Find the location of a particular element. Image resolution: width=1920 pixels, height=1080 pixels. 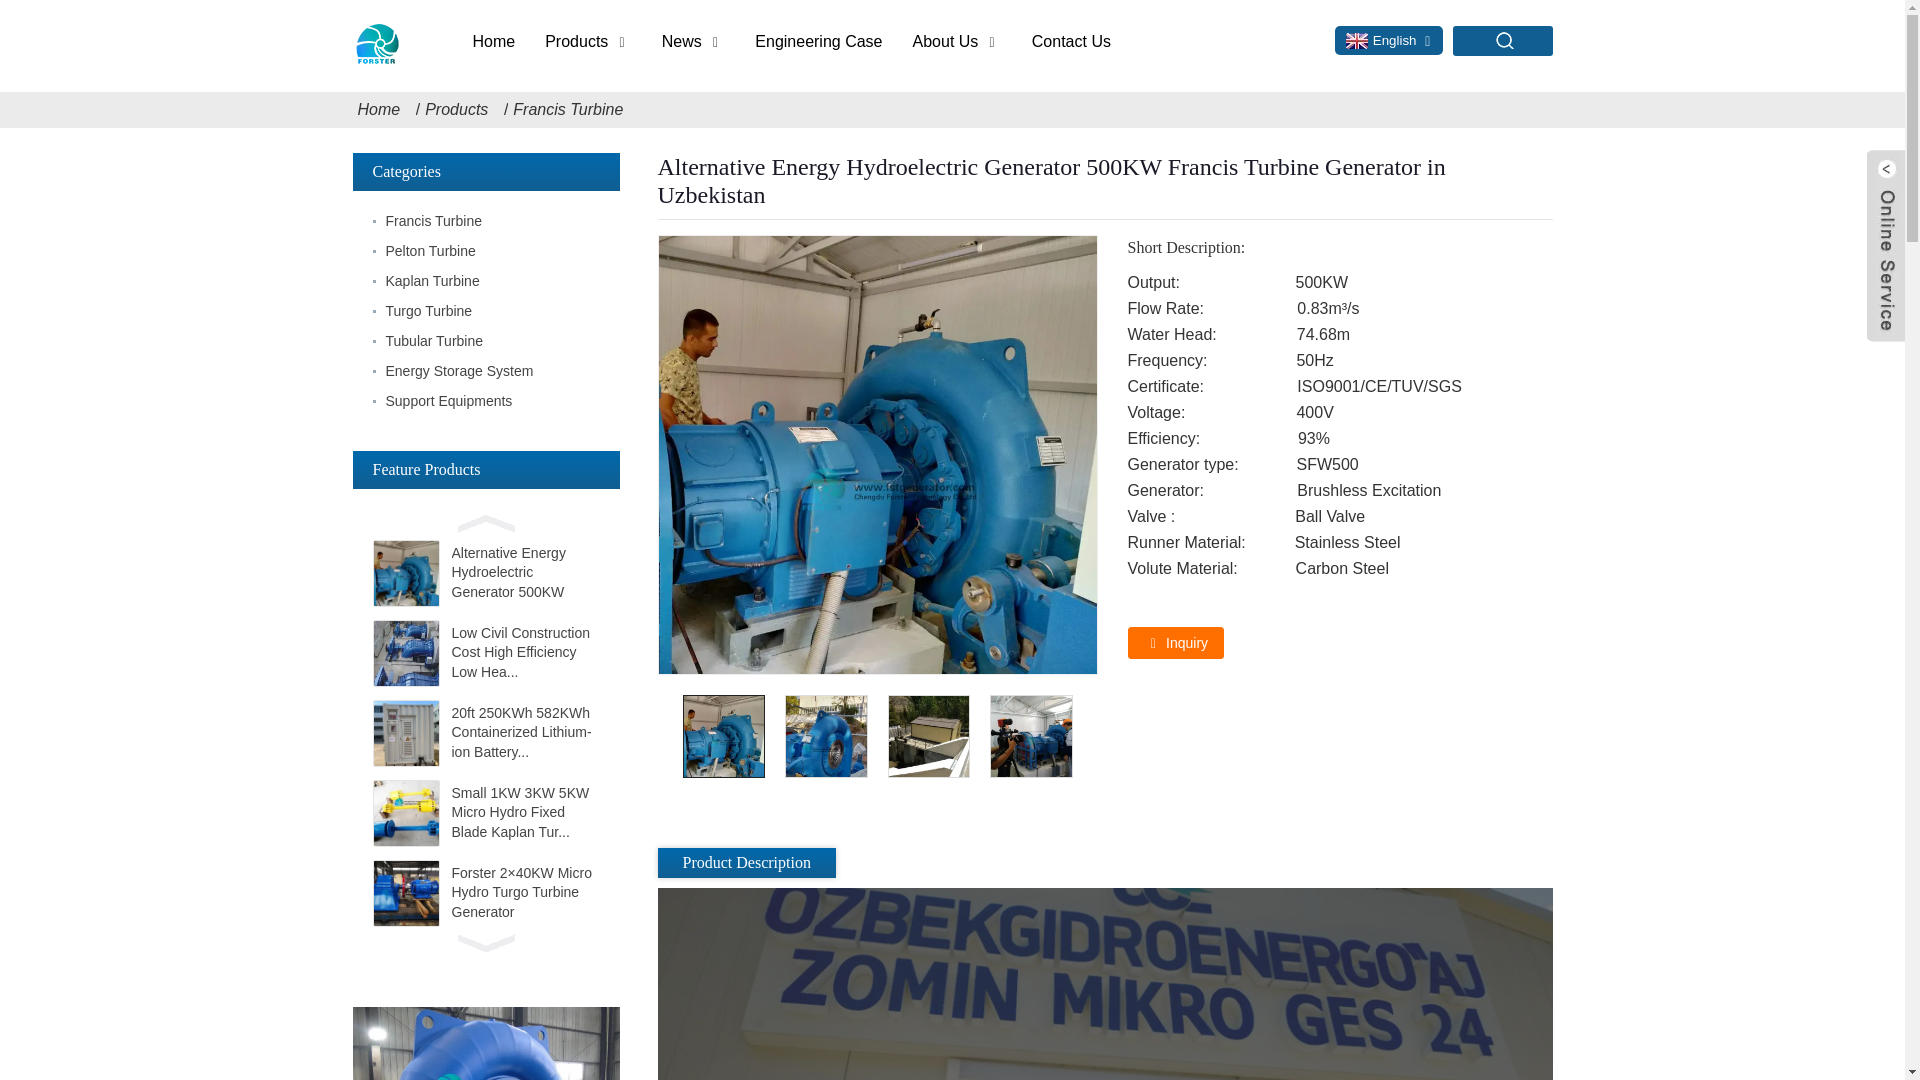

About Us is located at coordinates (946, 42).